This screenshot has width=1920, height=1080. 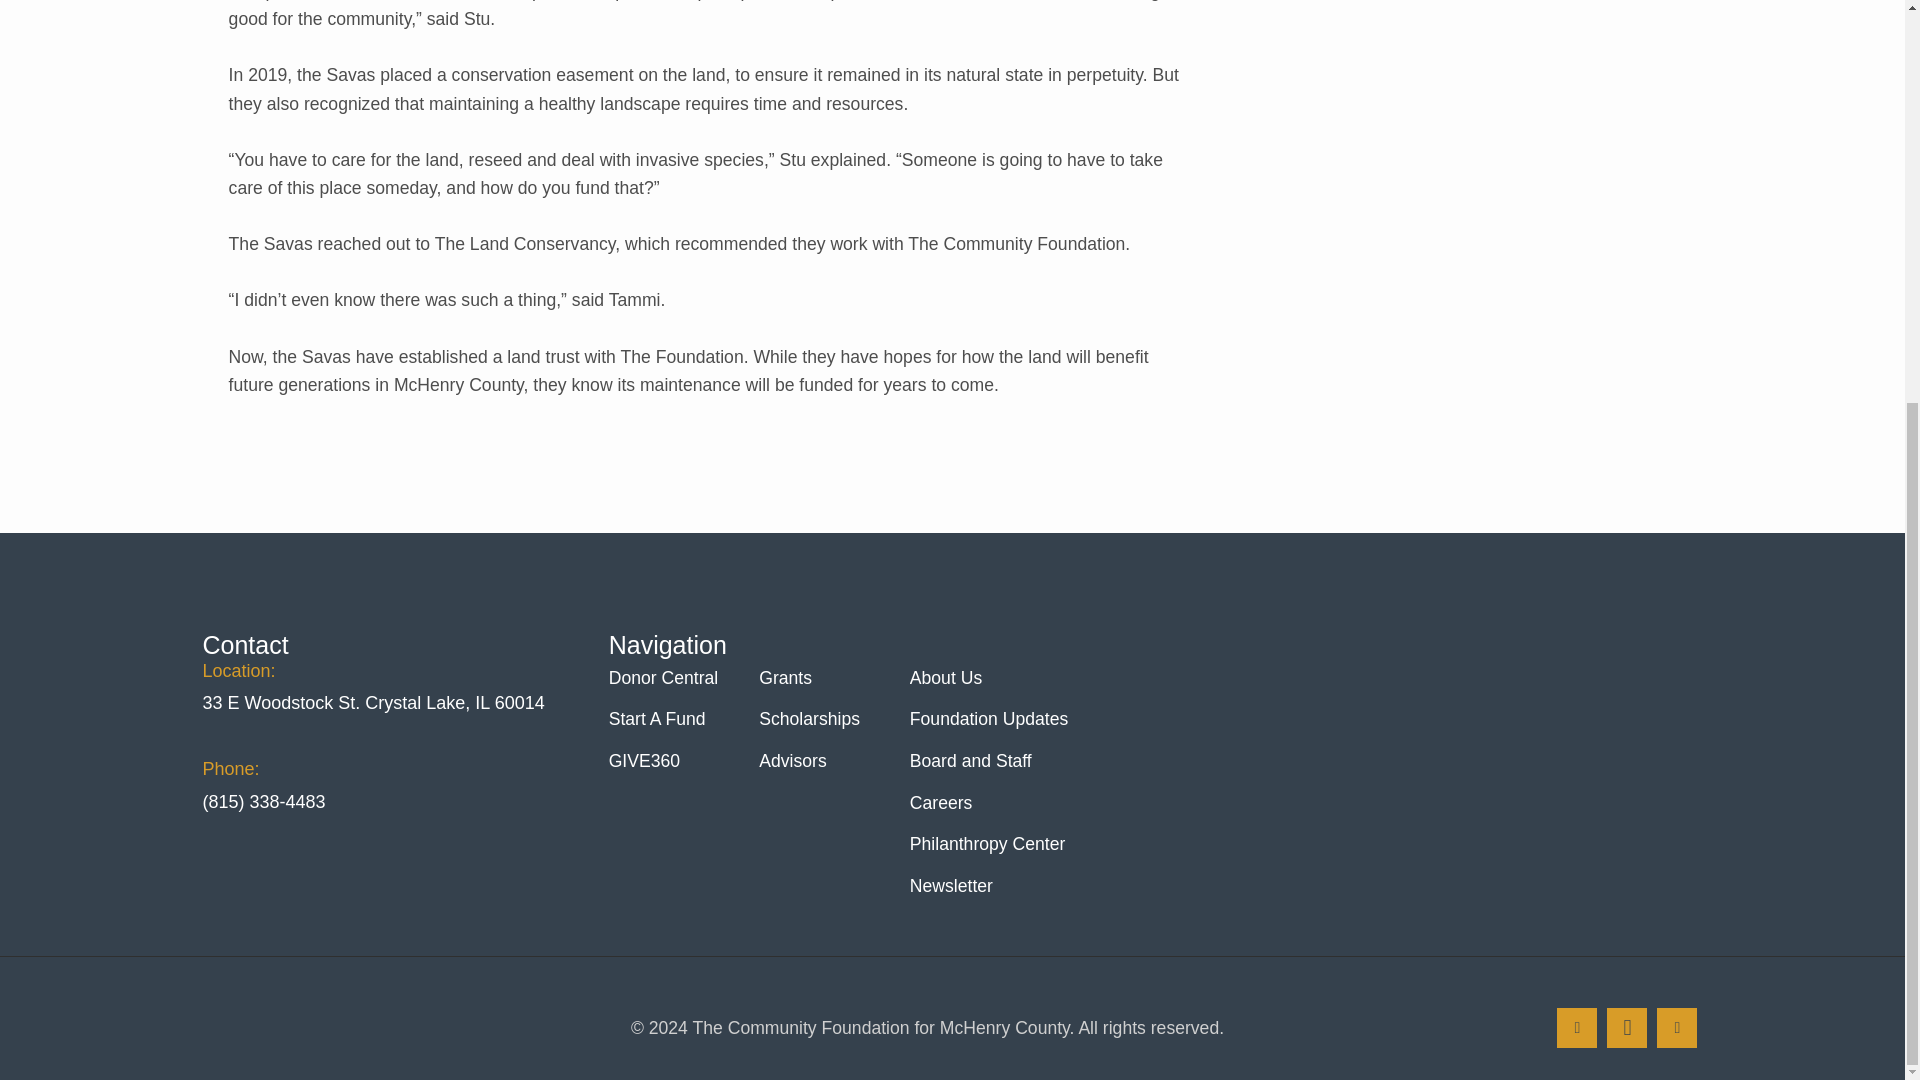 I want to click on Careers, so click(x=944, y=804).